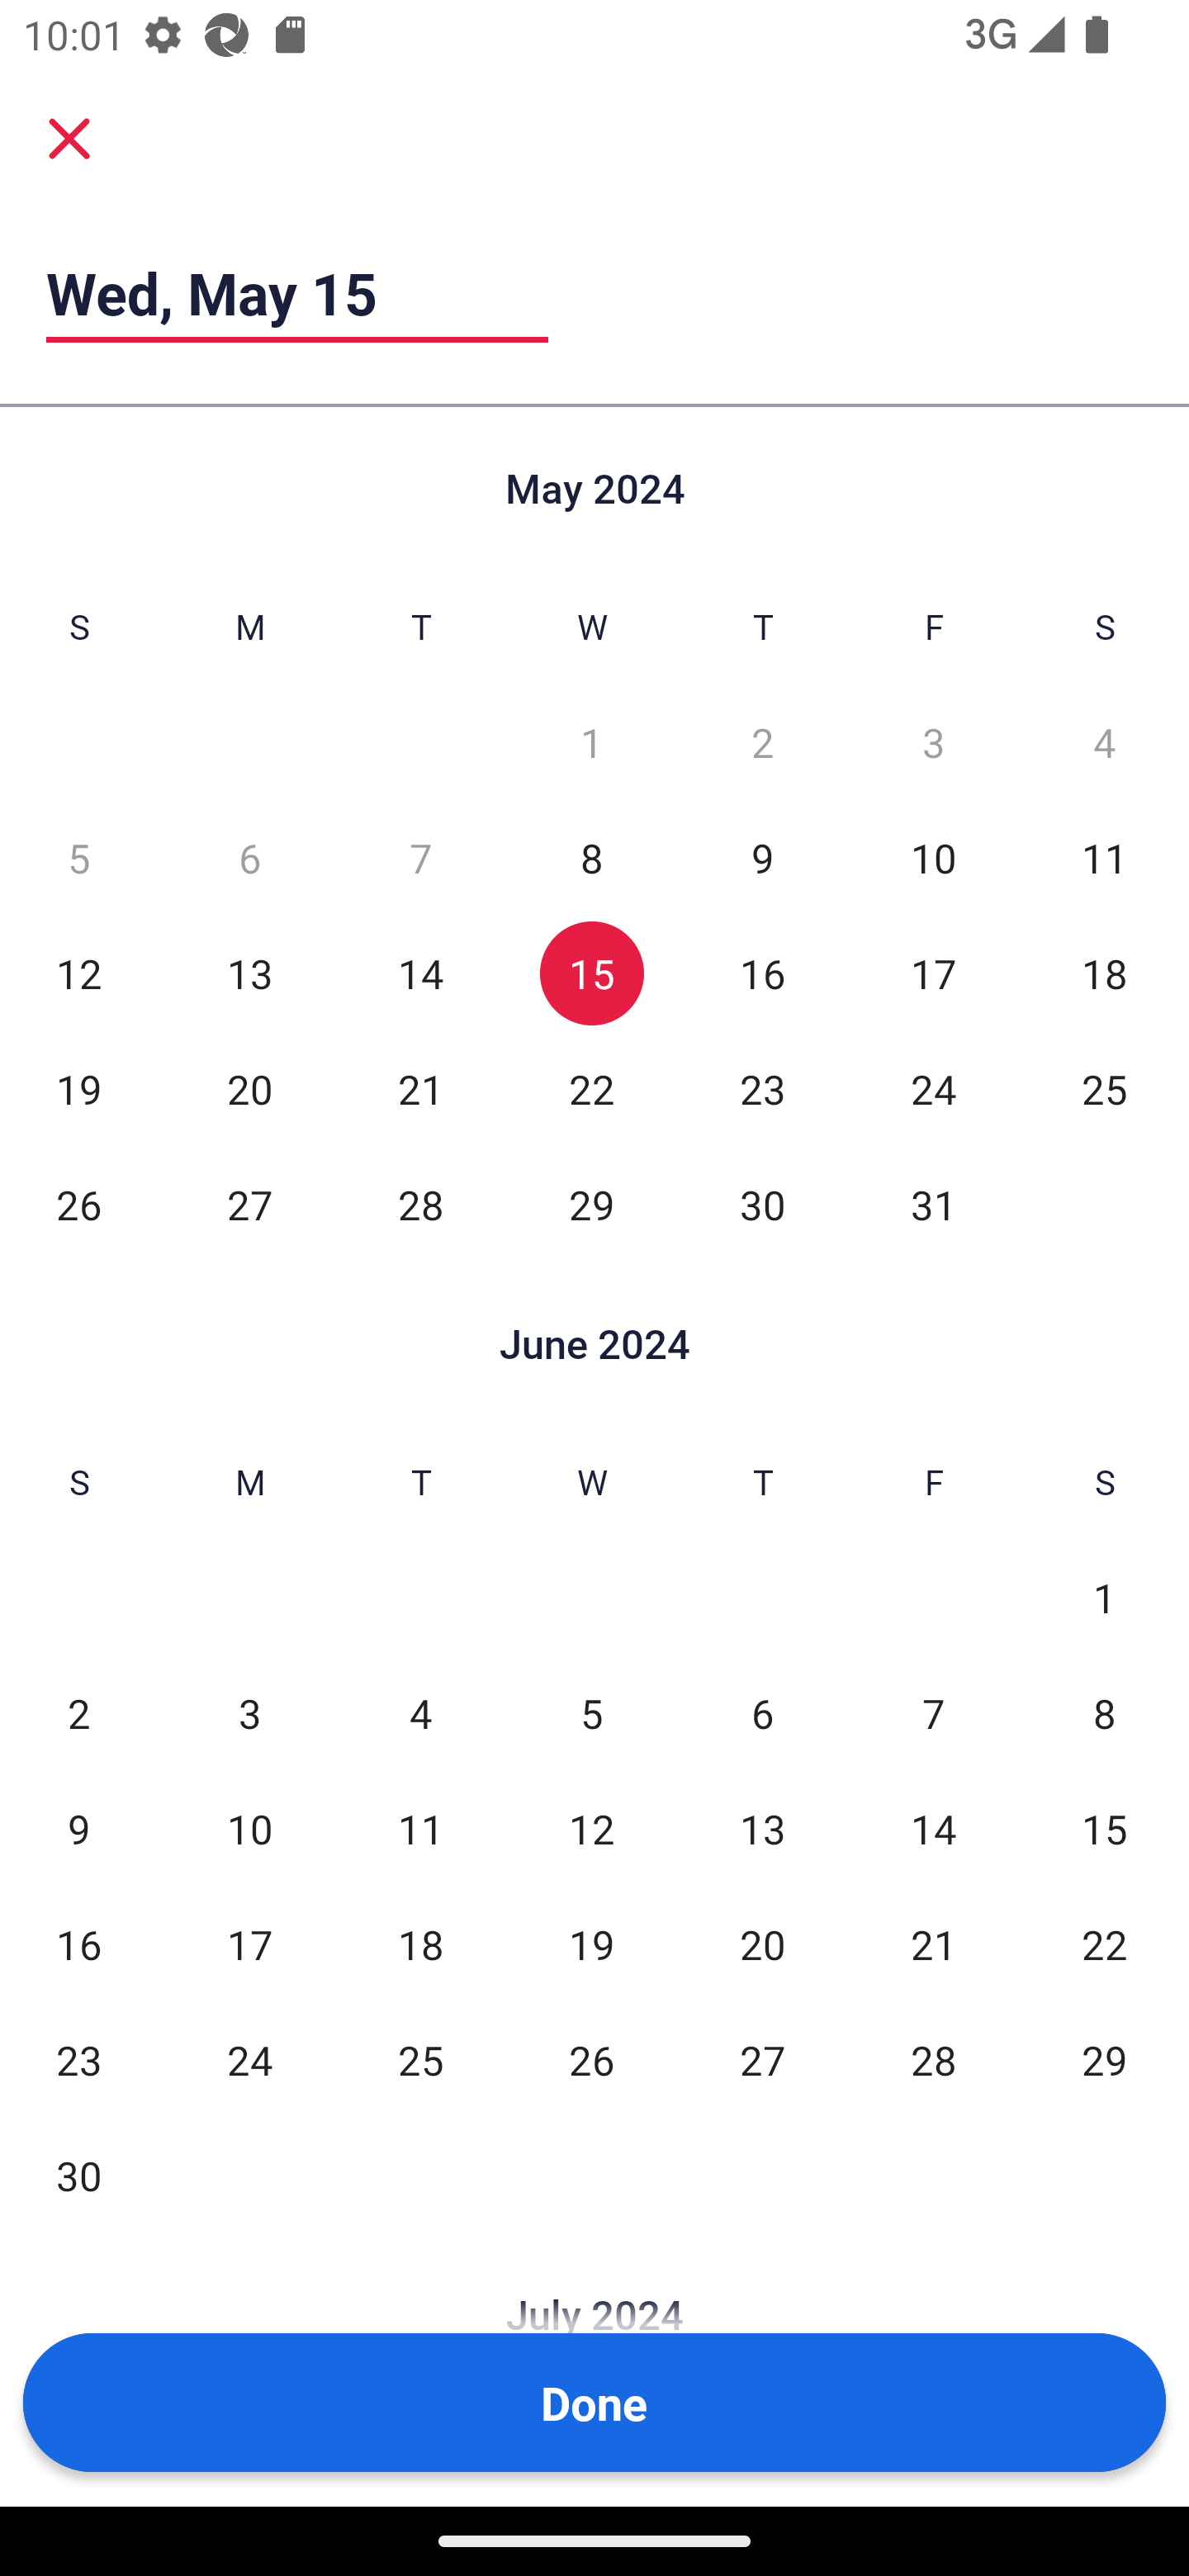 Image resolution: width=1189 pixels, height=2576 pixels. I want to click on 21 Tue, May 21, Not Selected, so click(421, 1088).